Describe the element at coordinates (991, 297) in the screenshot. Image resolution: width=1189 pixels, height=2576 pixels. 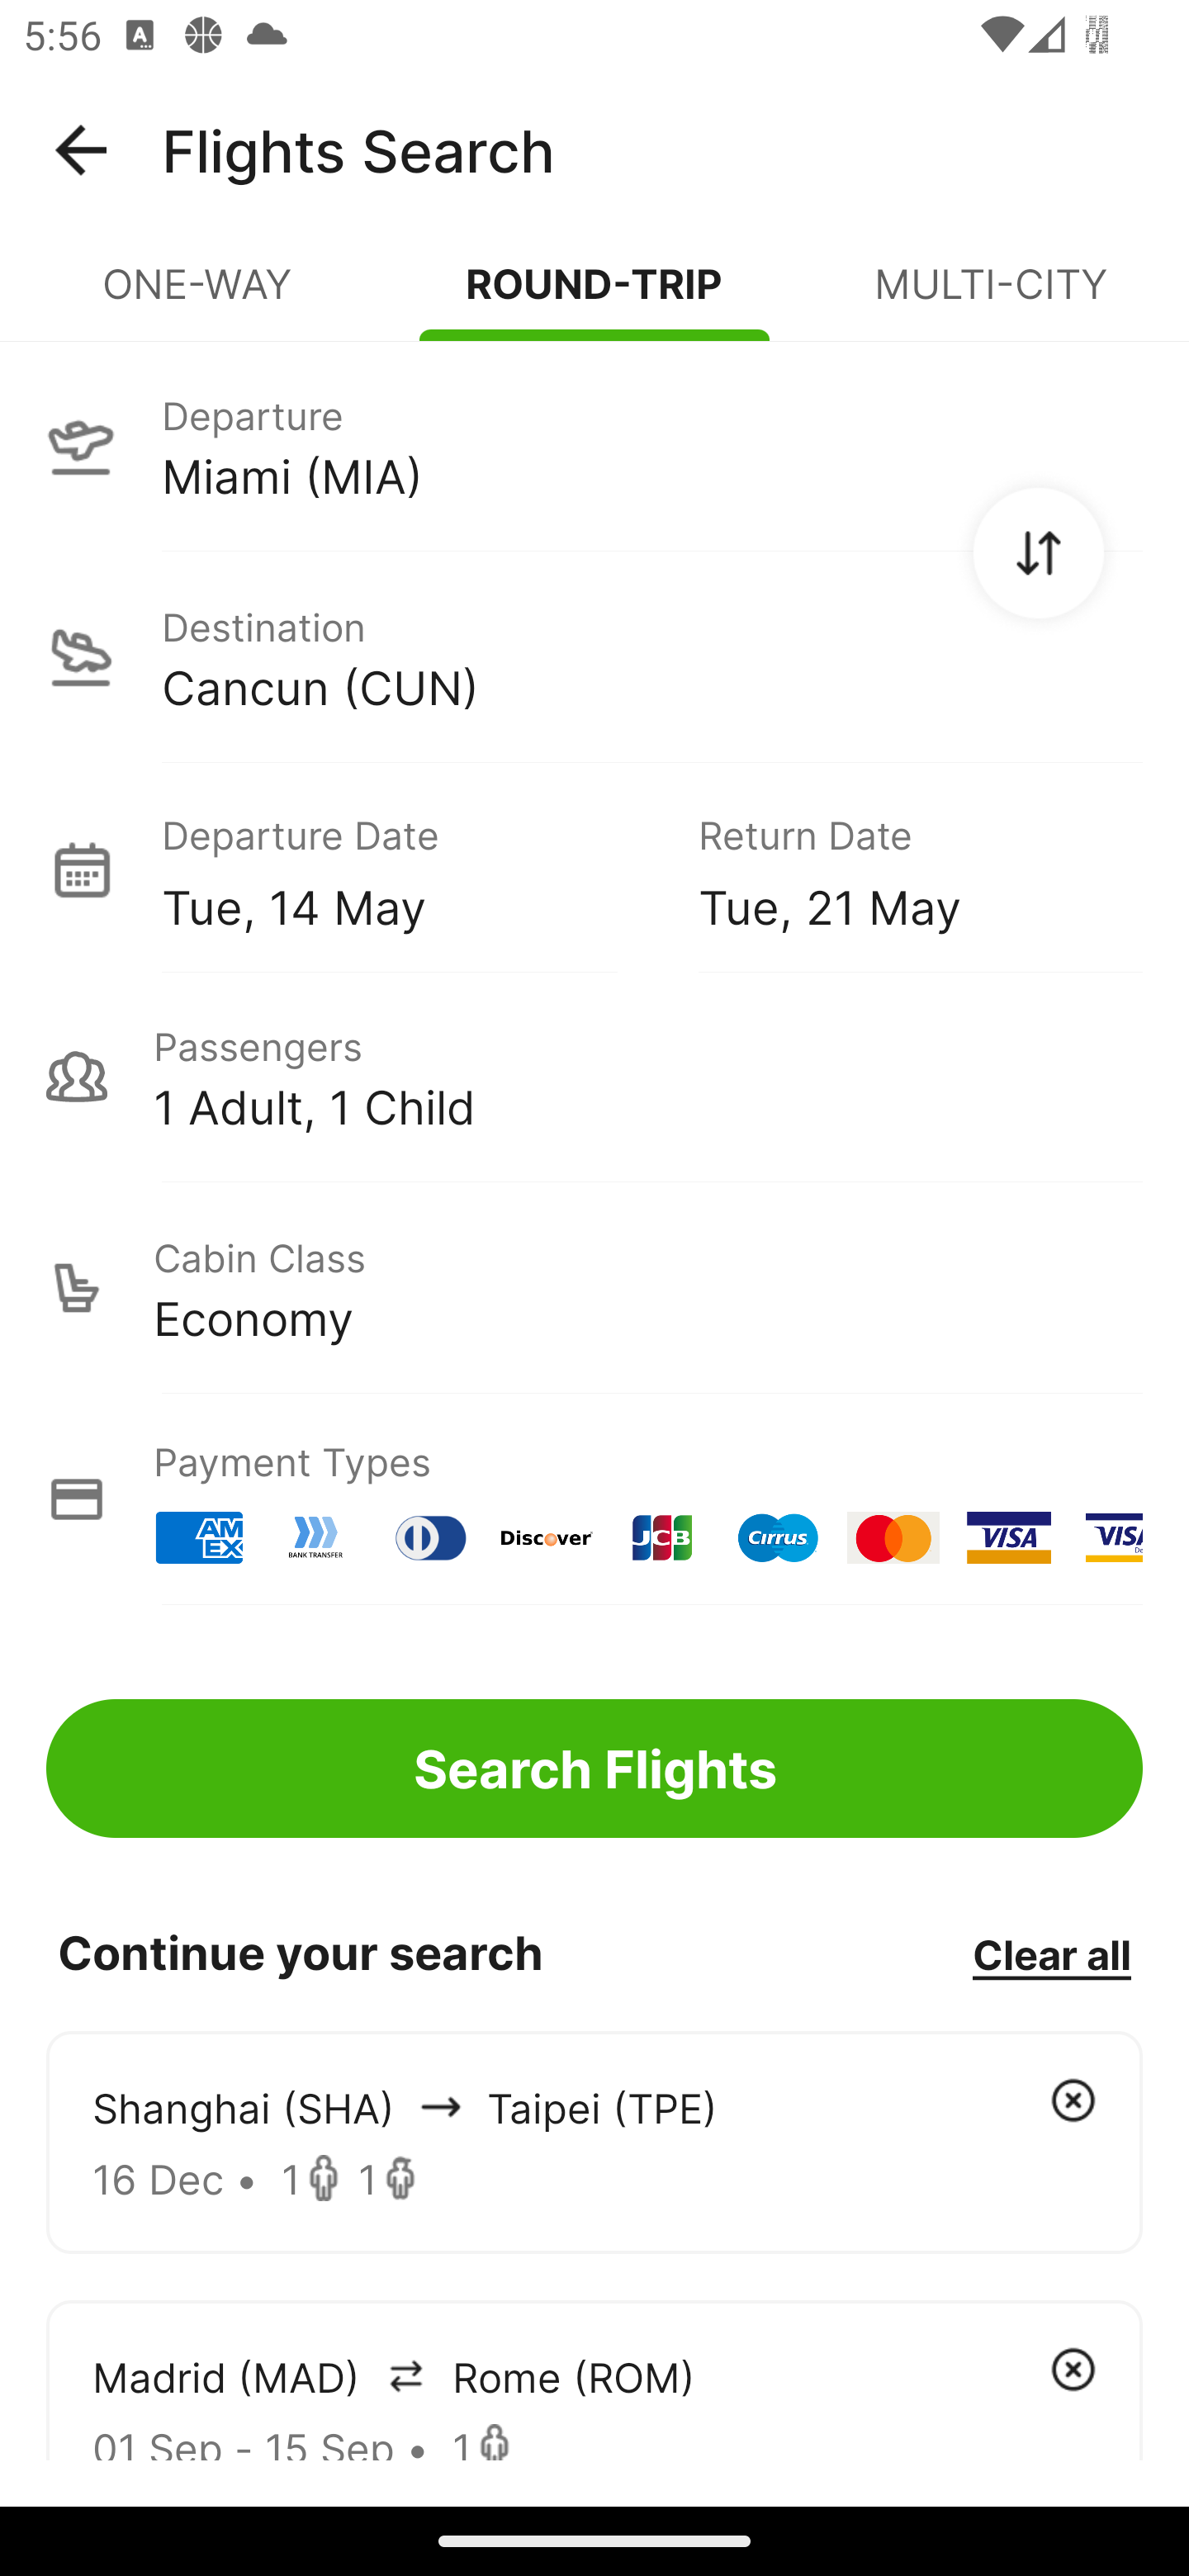
I see `MULTI-CITY` at that location.